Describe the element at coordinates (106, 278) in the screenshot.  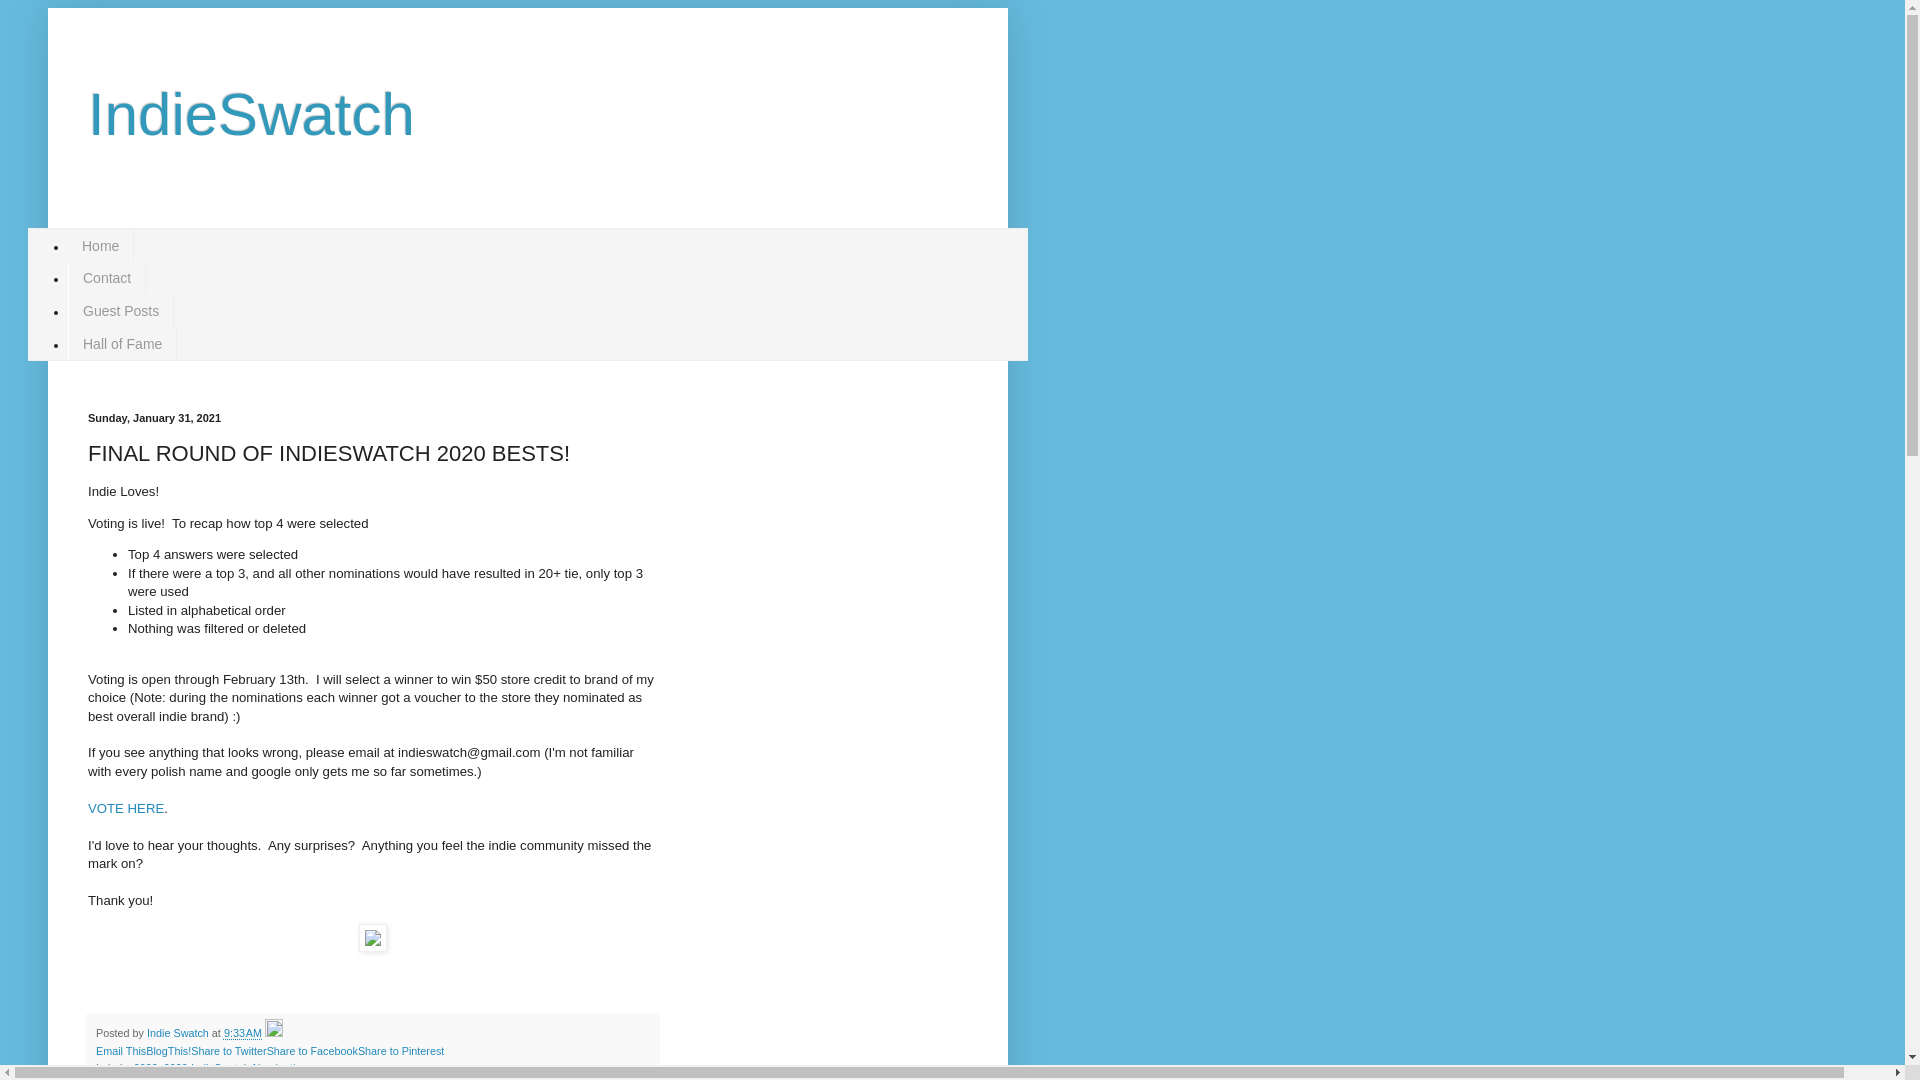
I see `Contact` at that location.